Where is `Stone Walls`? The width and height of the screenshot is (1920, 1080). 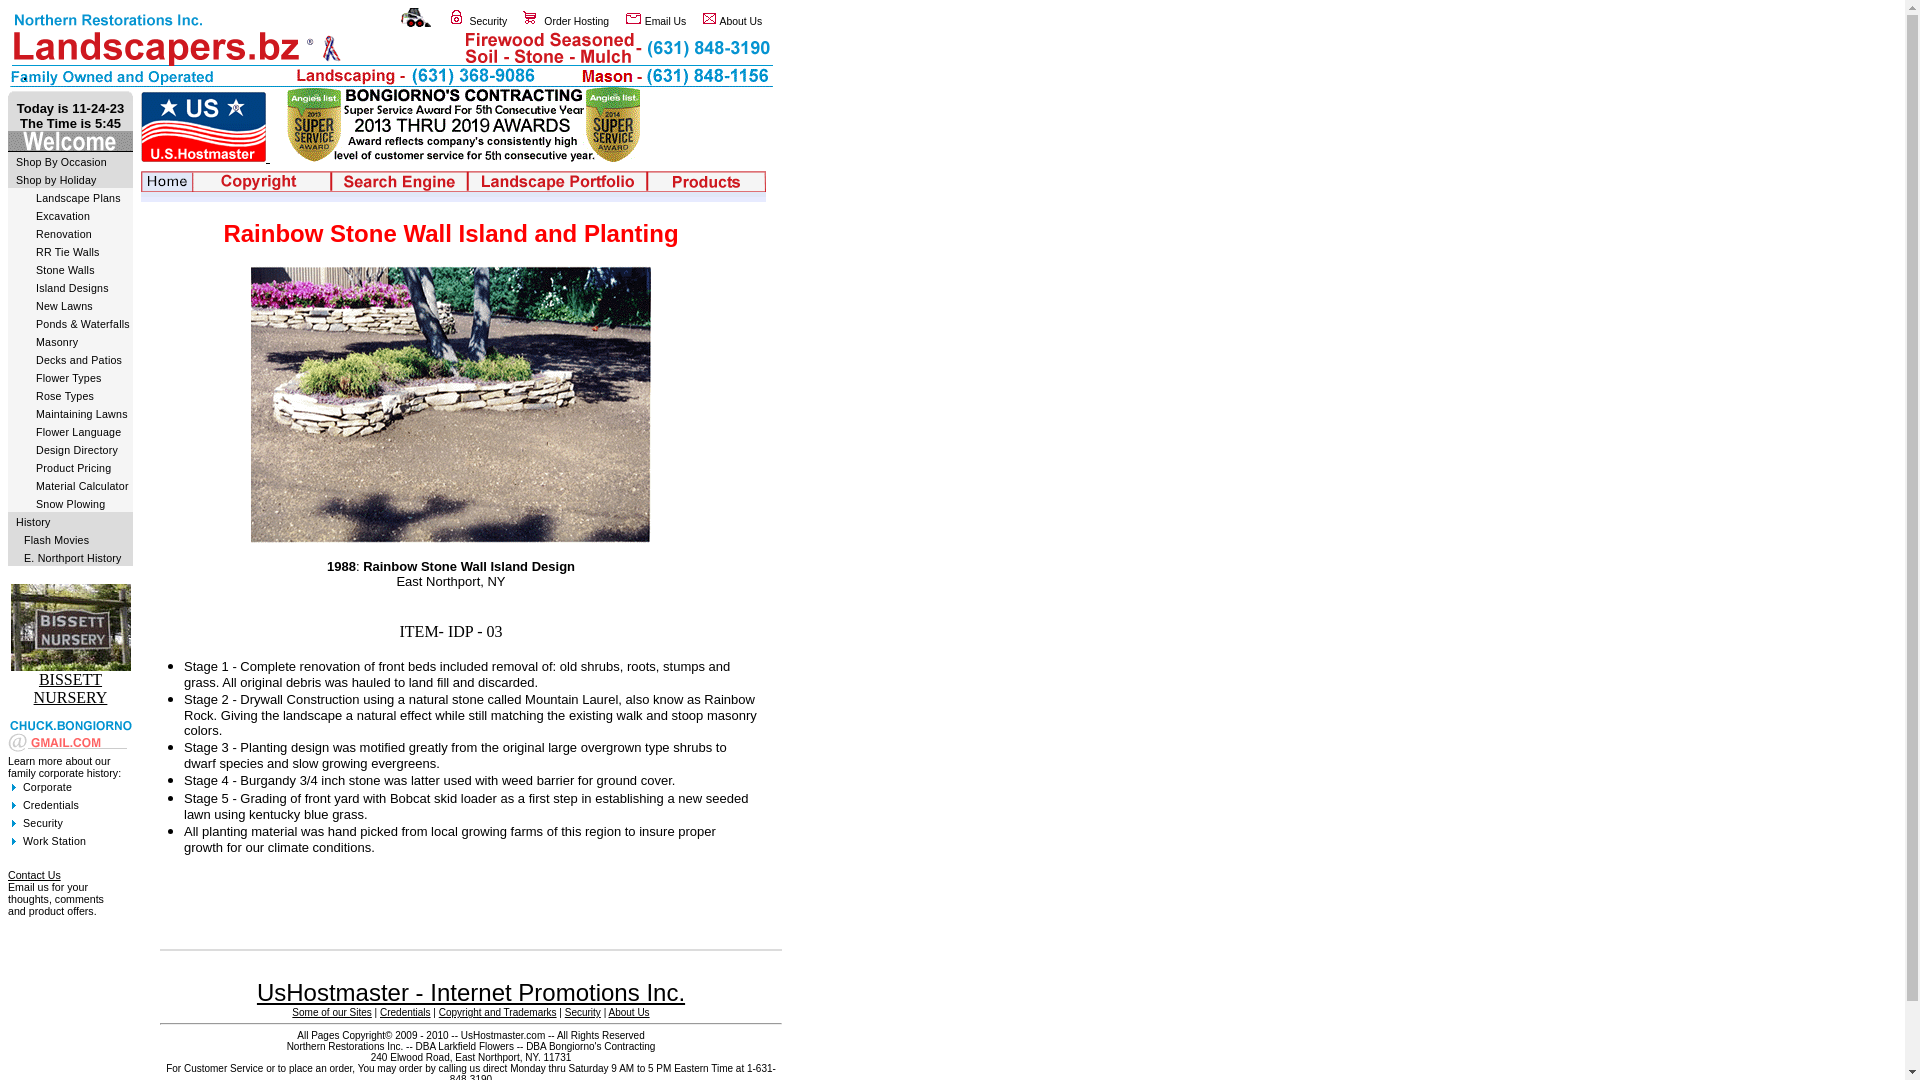 Stone Walls is located at coordinates (66, 270).